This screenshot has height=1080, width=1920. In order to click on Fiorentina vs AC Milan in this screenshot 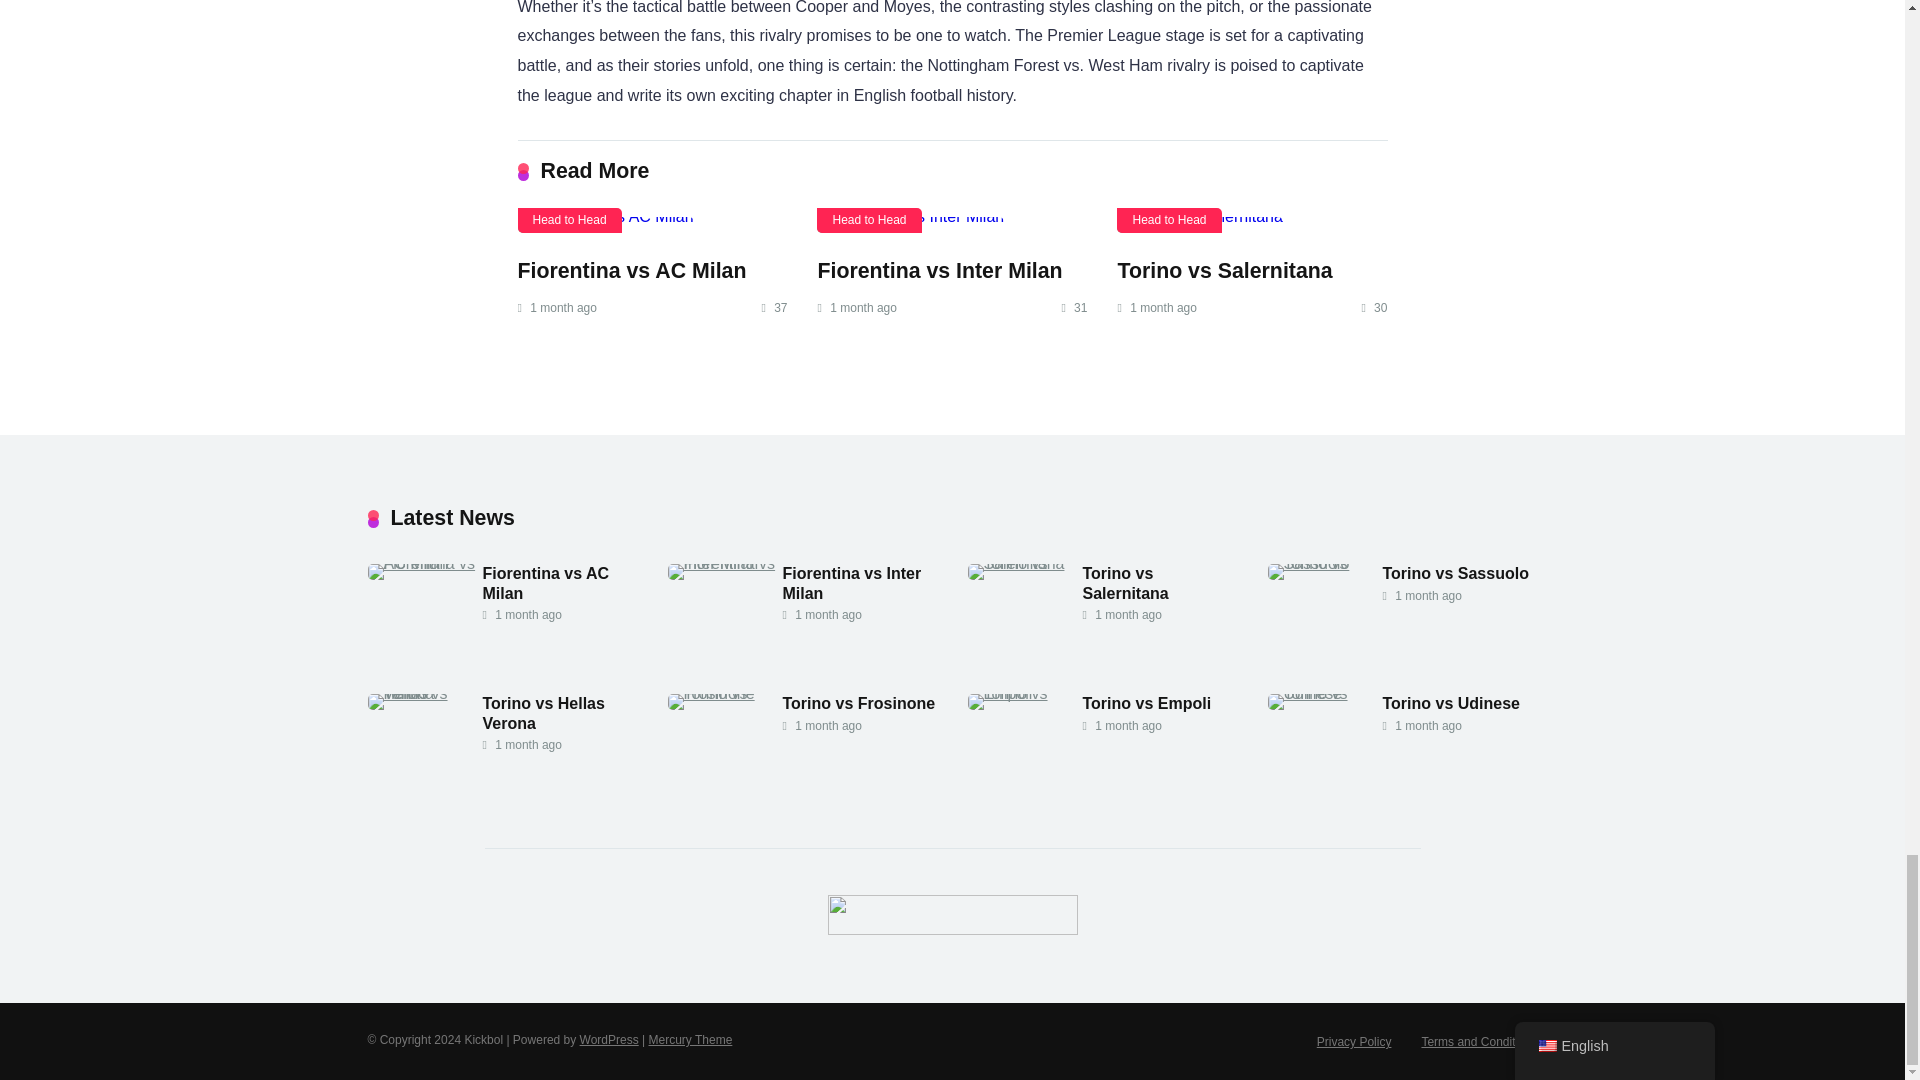, I will do `click(544, 582)`.